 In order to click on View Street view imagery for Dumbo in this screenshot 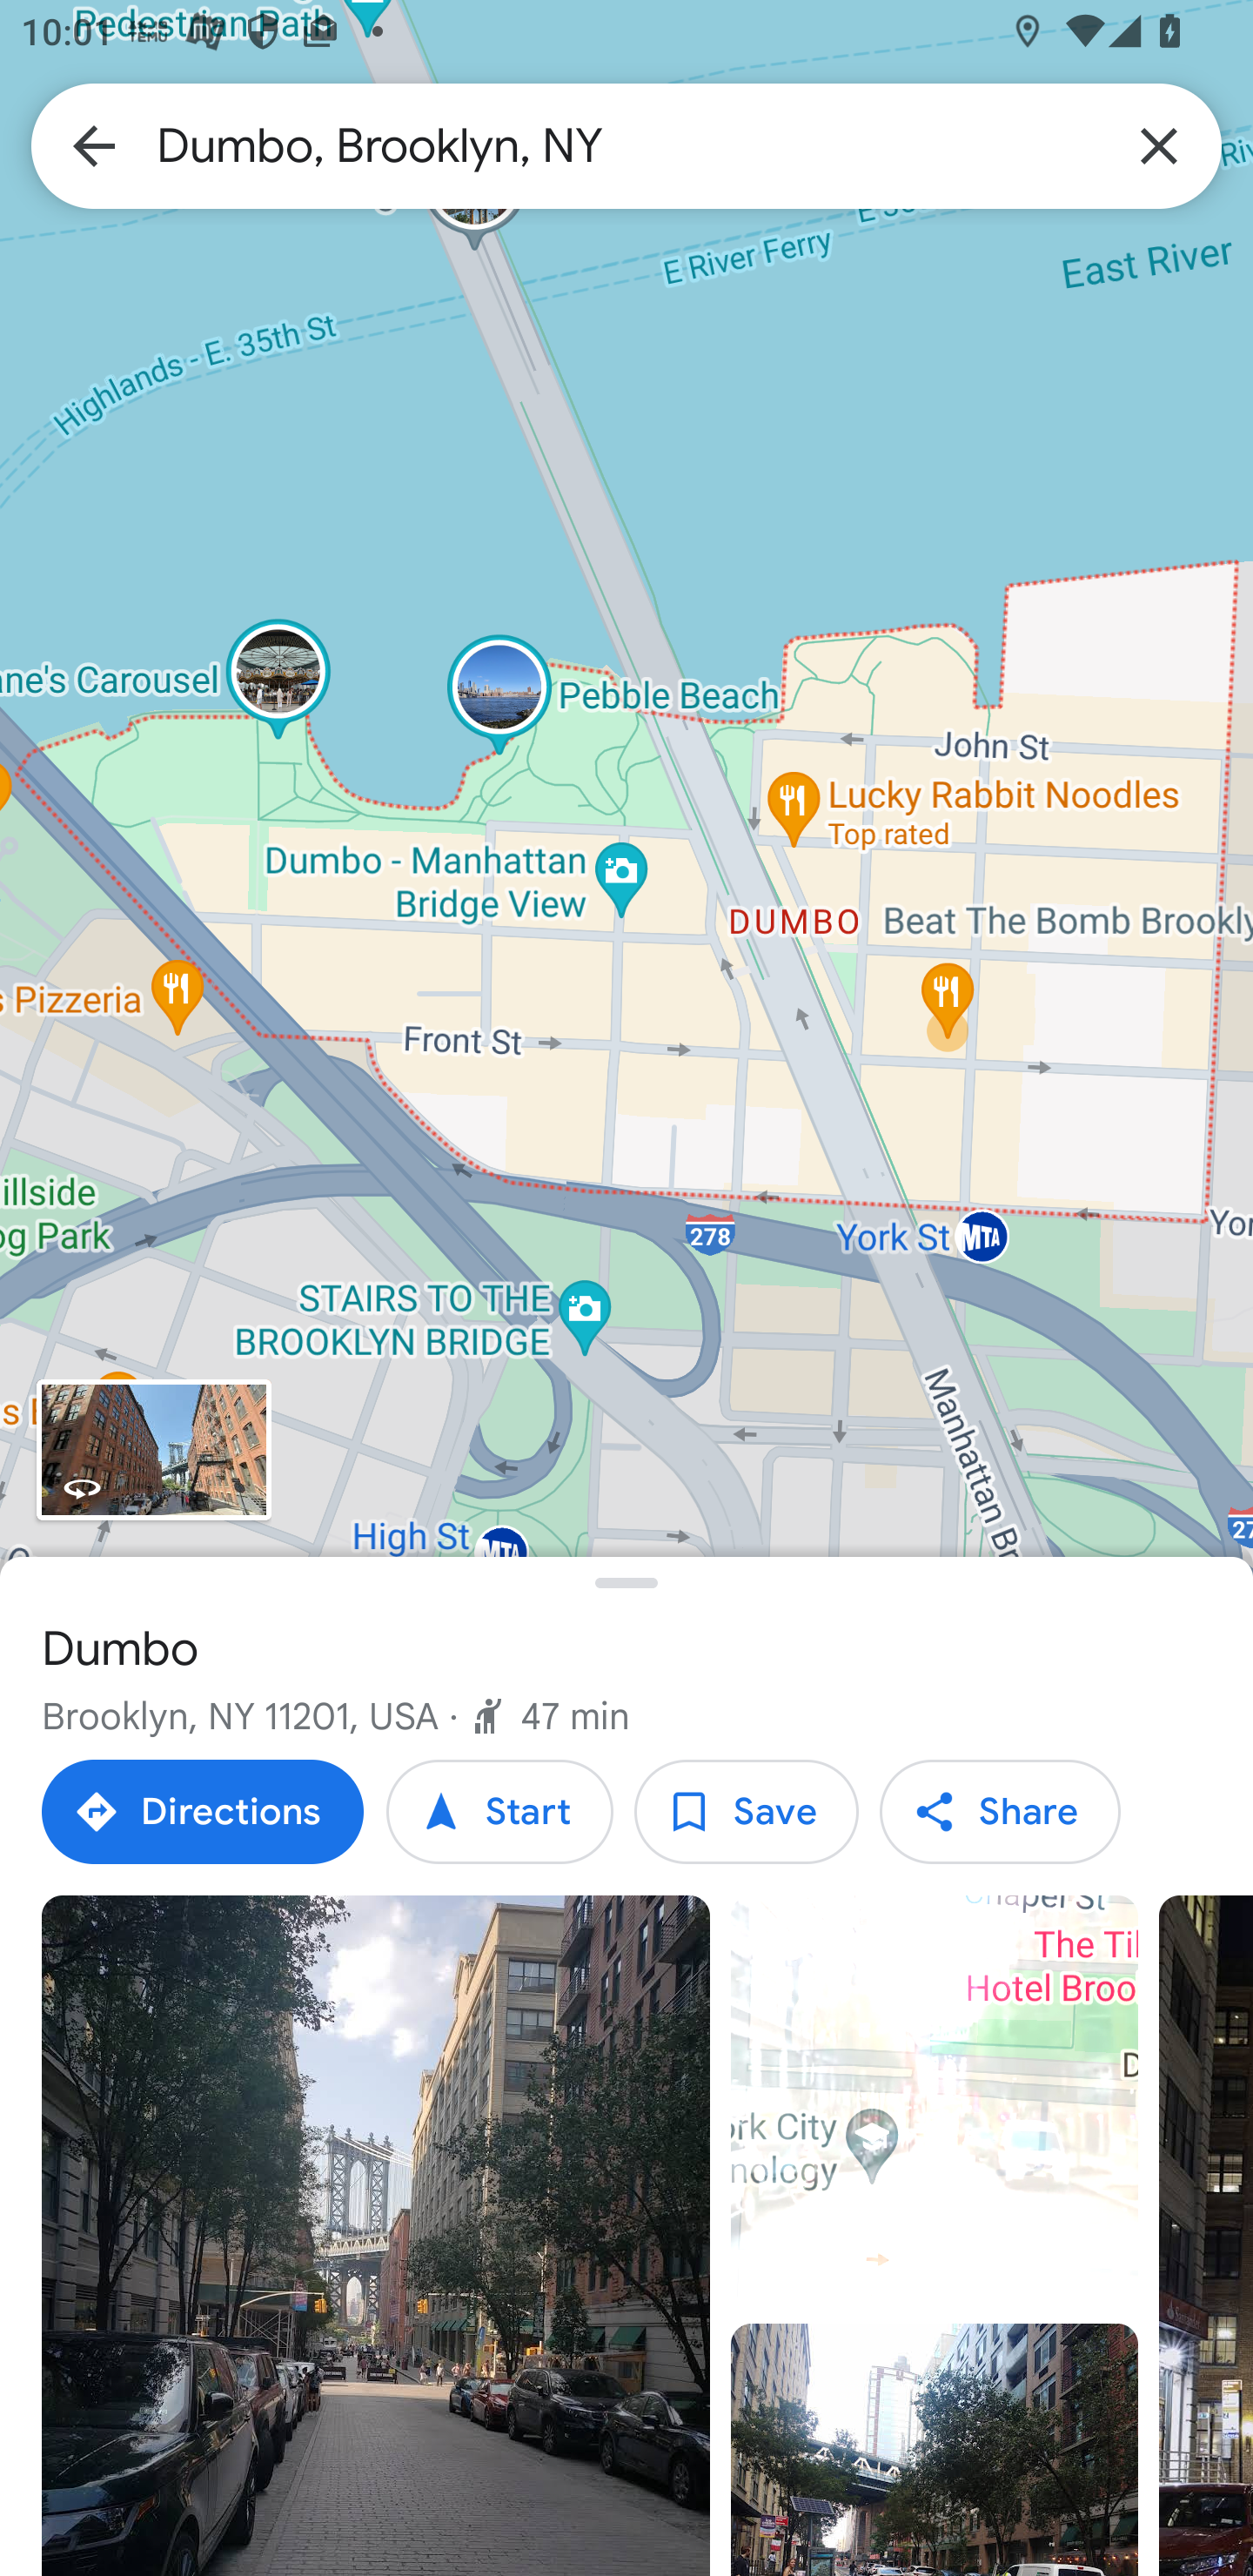, I will do `click(153, 1448)`.